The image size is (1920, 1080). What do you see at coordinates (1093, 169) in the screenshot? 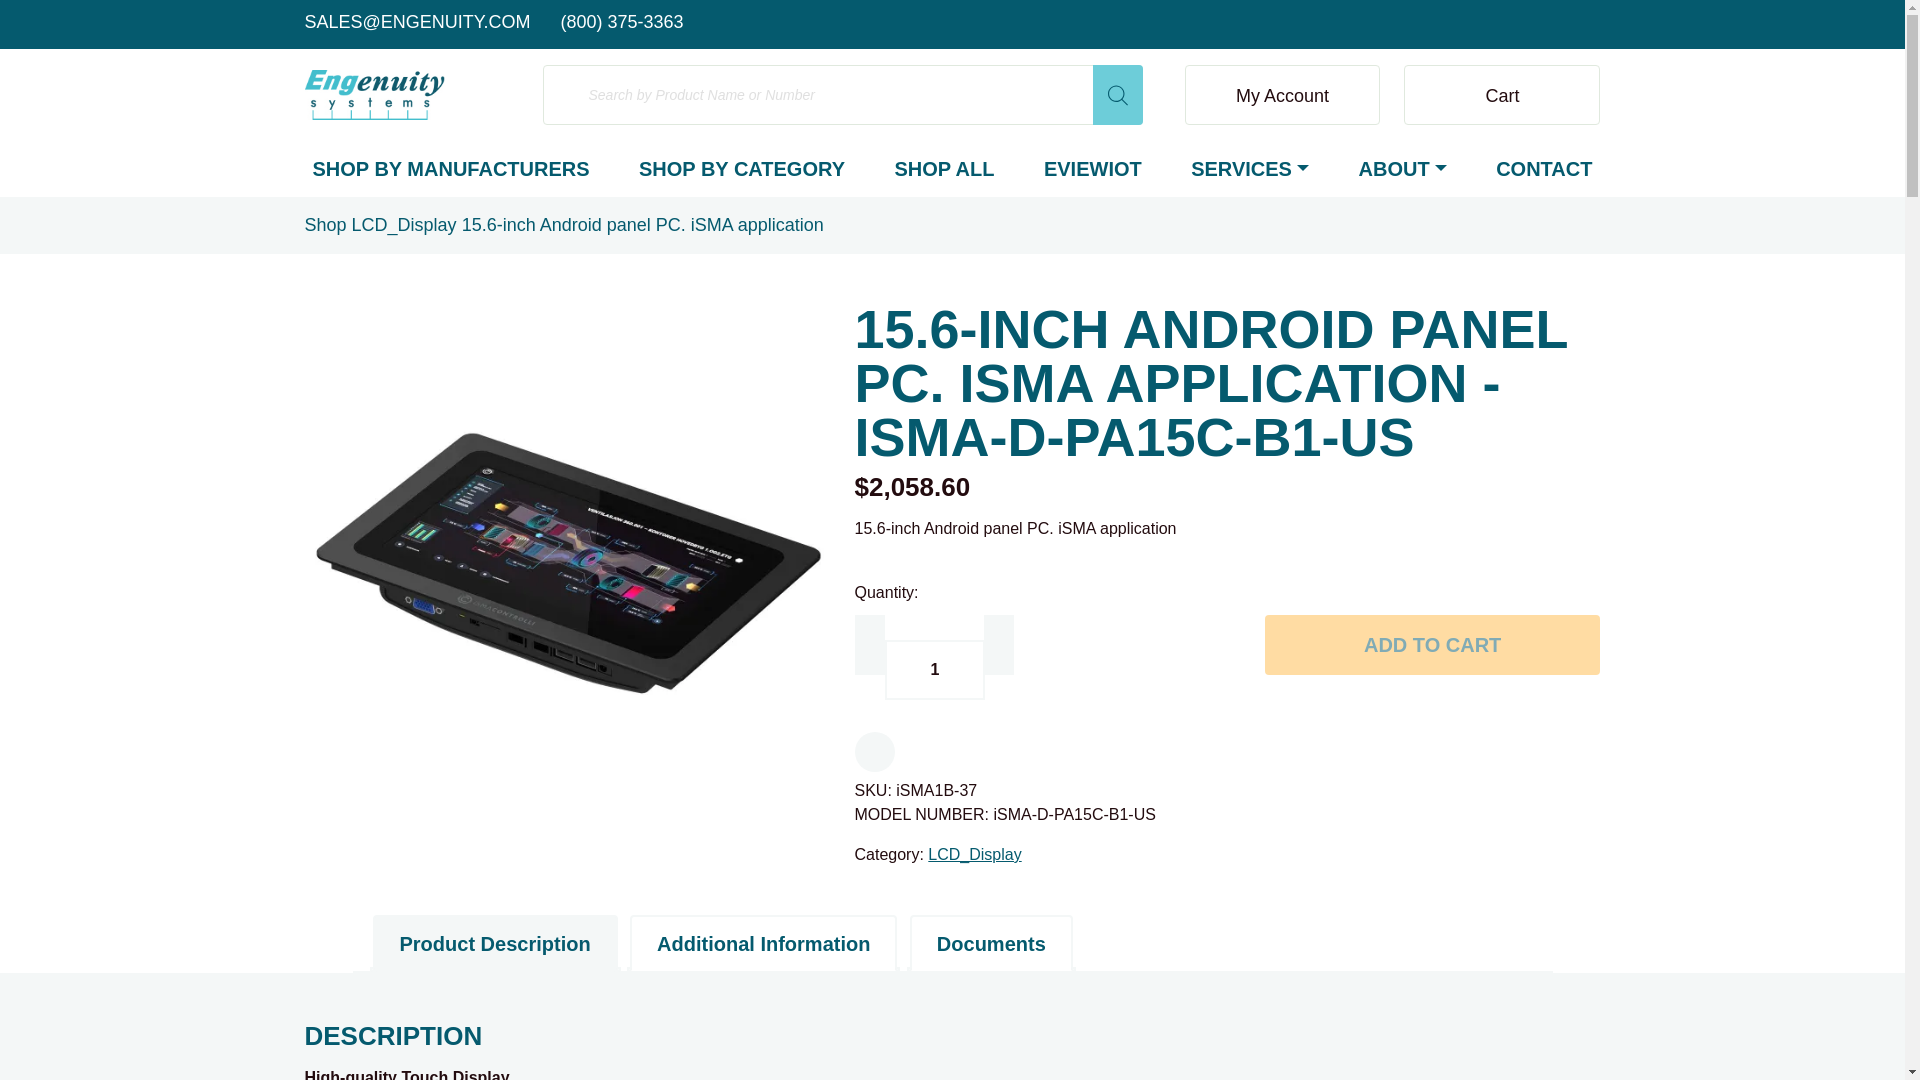
I see `EVIEWIOT` at bounding box center [1093, 169].